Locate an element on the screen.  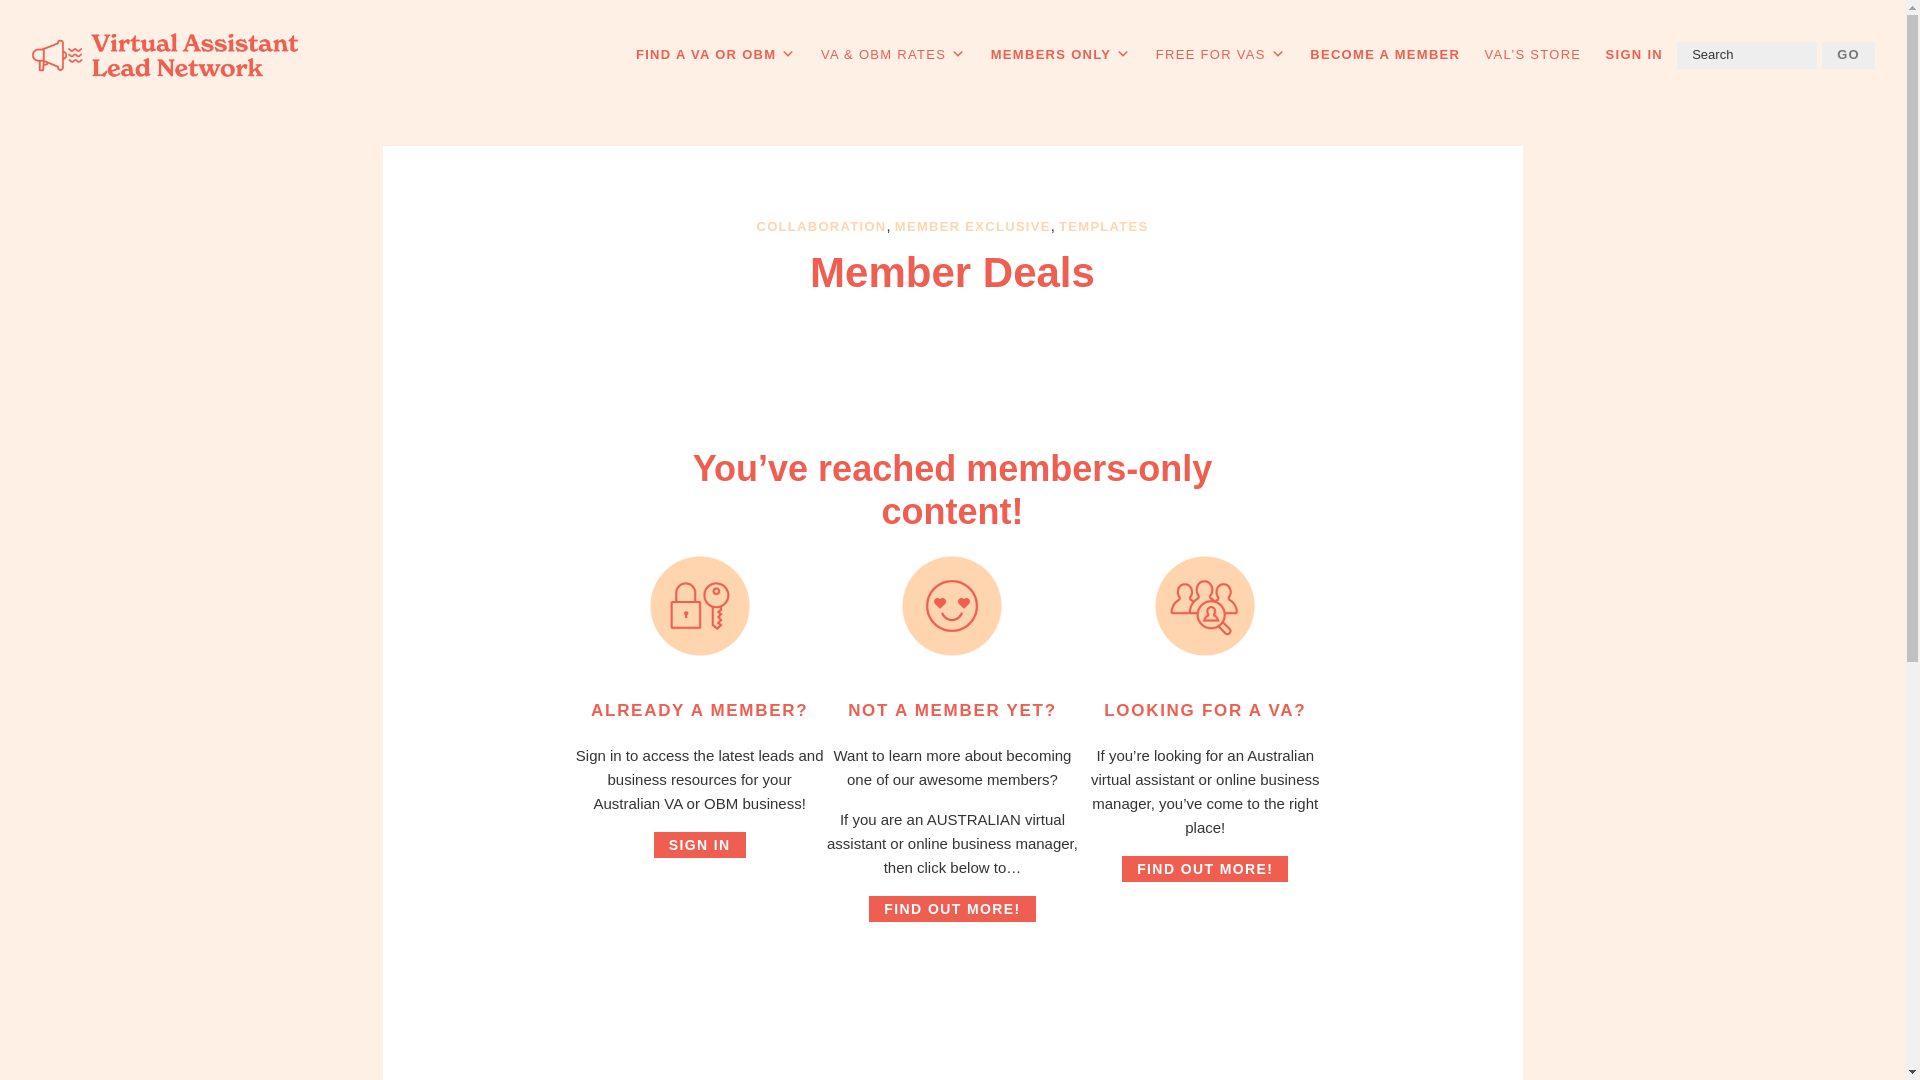
FIND OUT MORE! is located at coordinates (1204, 869).